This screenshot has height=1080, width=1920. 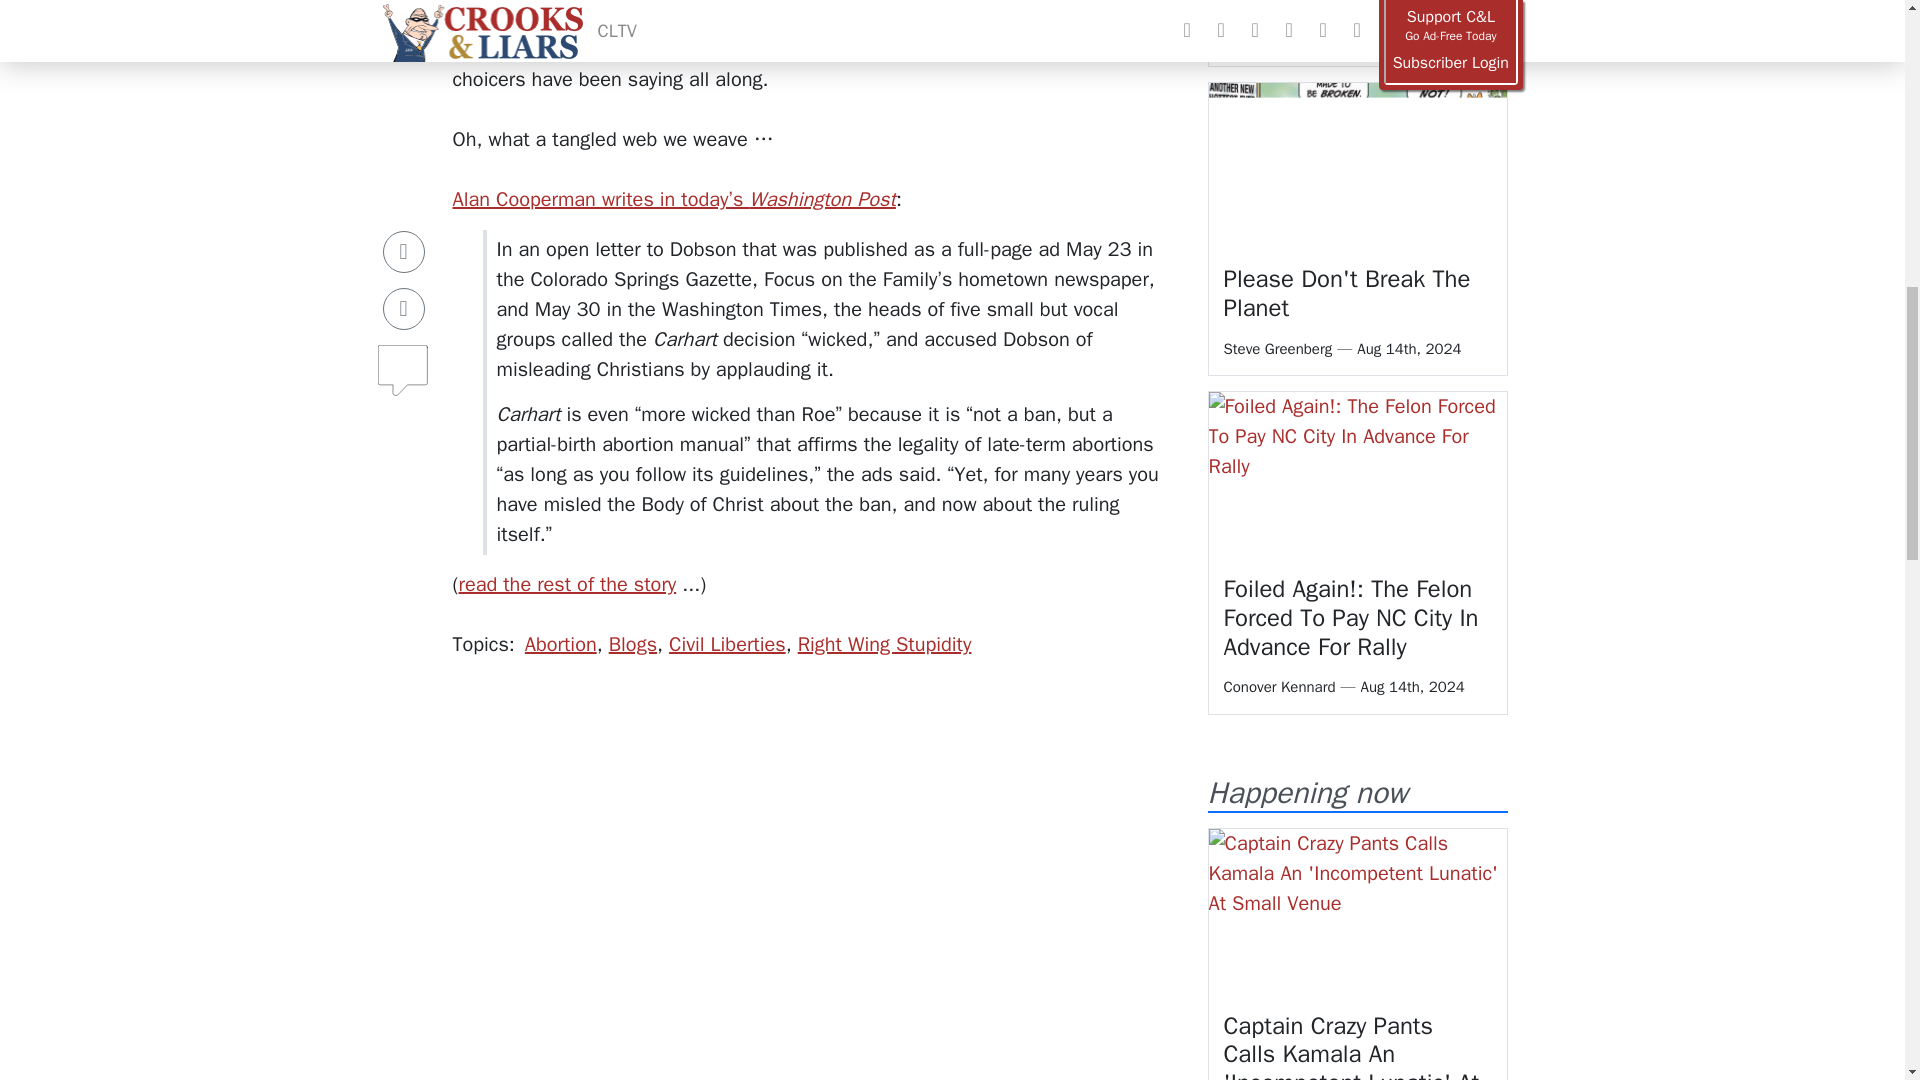 What do you see at coordinates (560, 644) in the screenshot?
I see `Abortion` at bounding box center [560, 644].